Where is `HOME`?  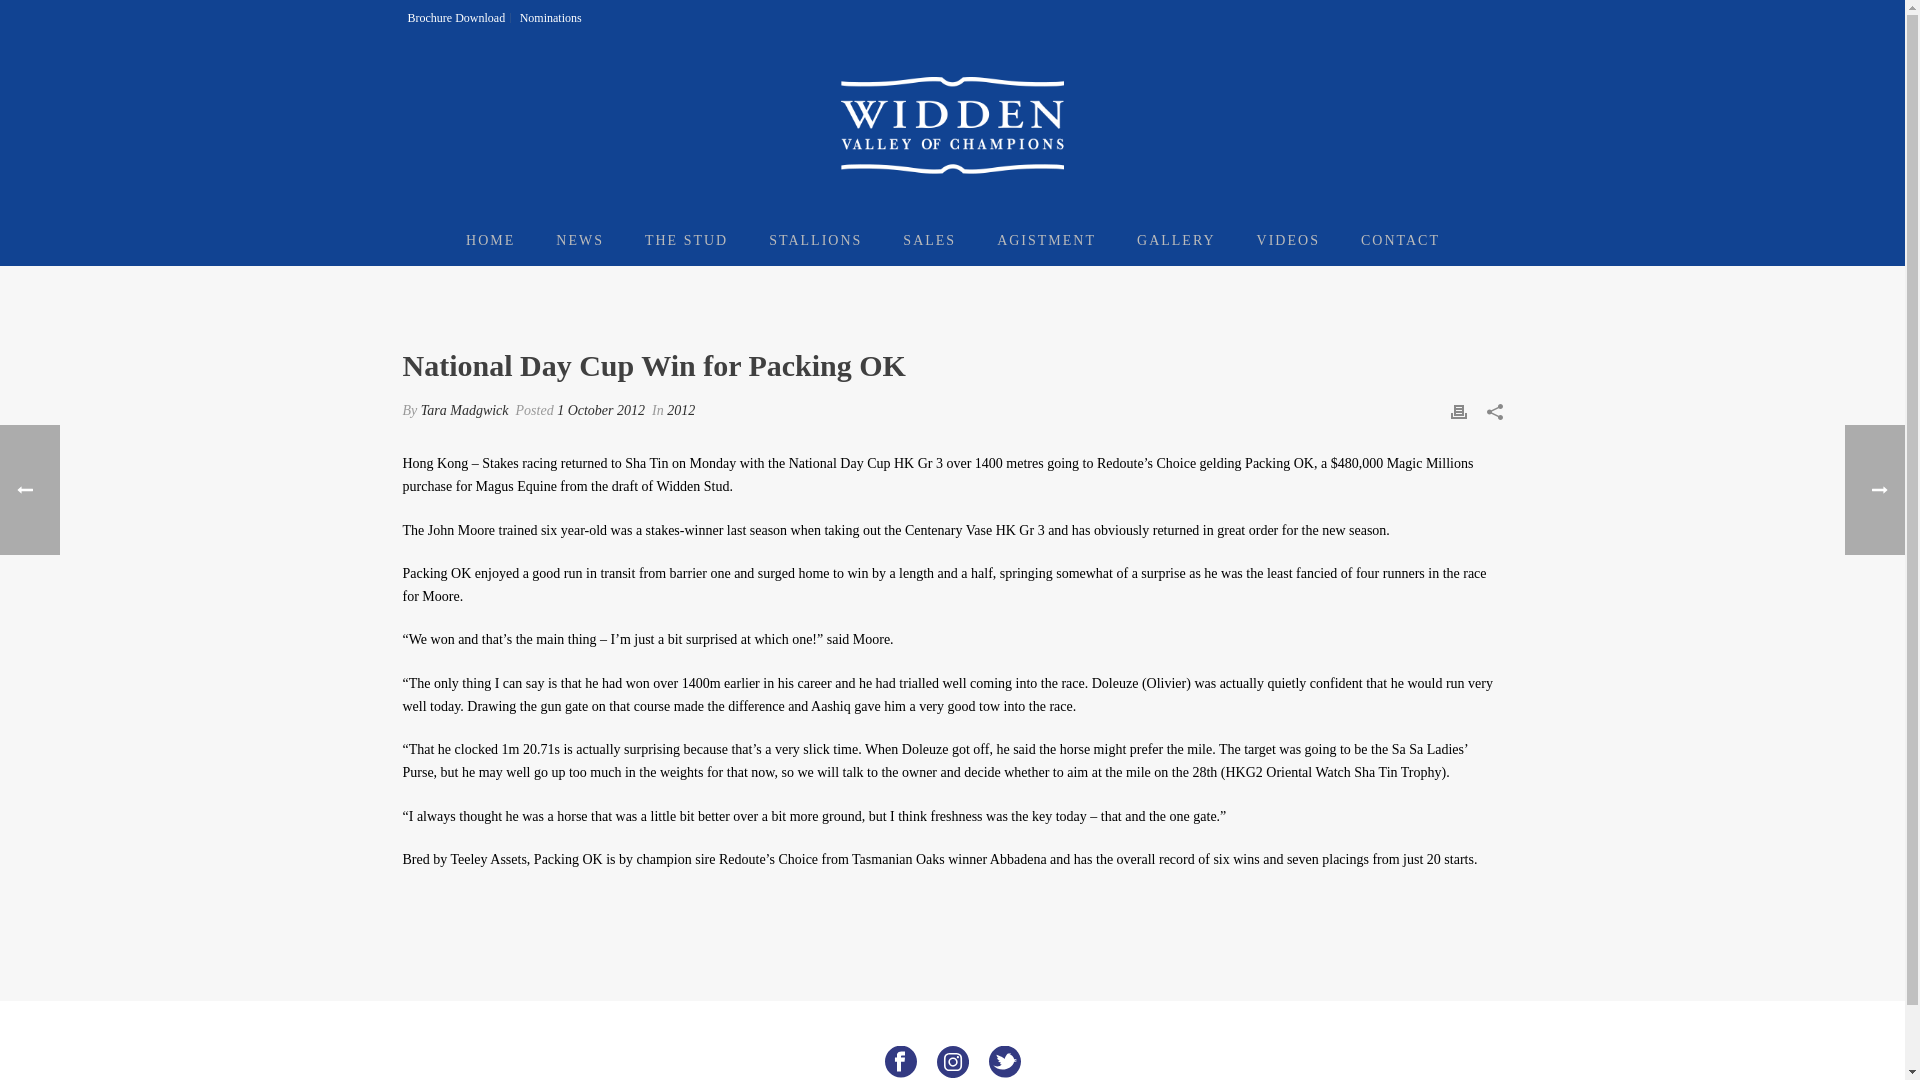
HOME is located at coordinates (490, 240).